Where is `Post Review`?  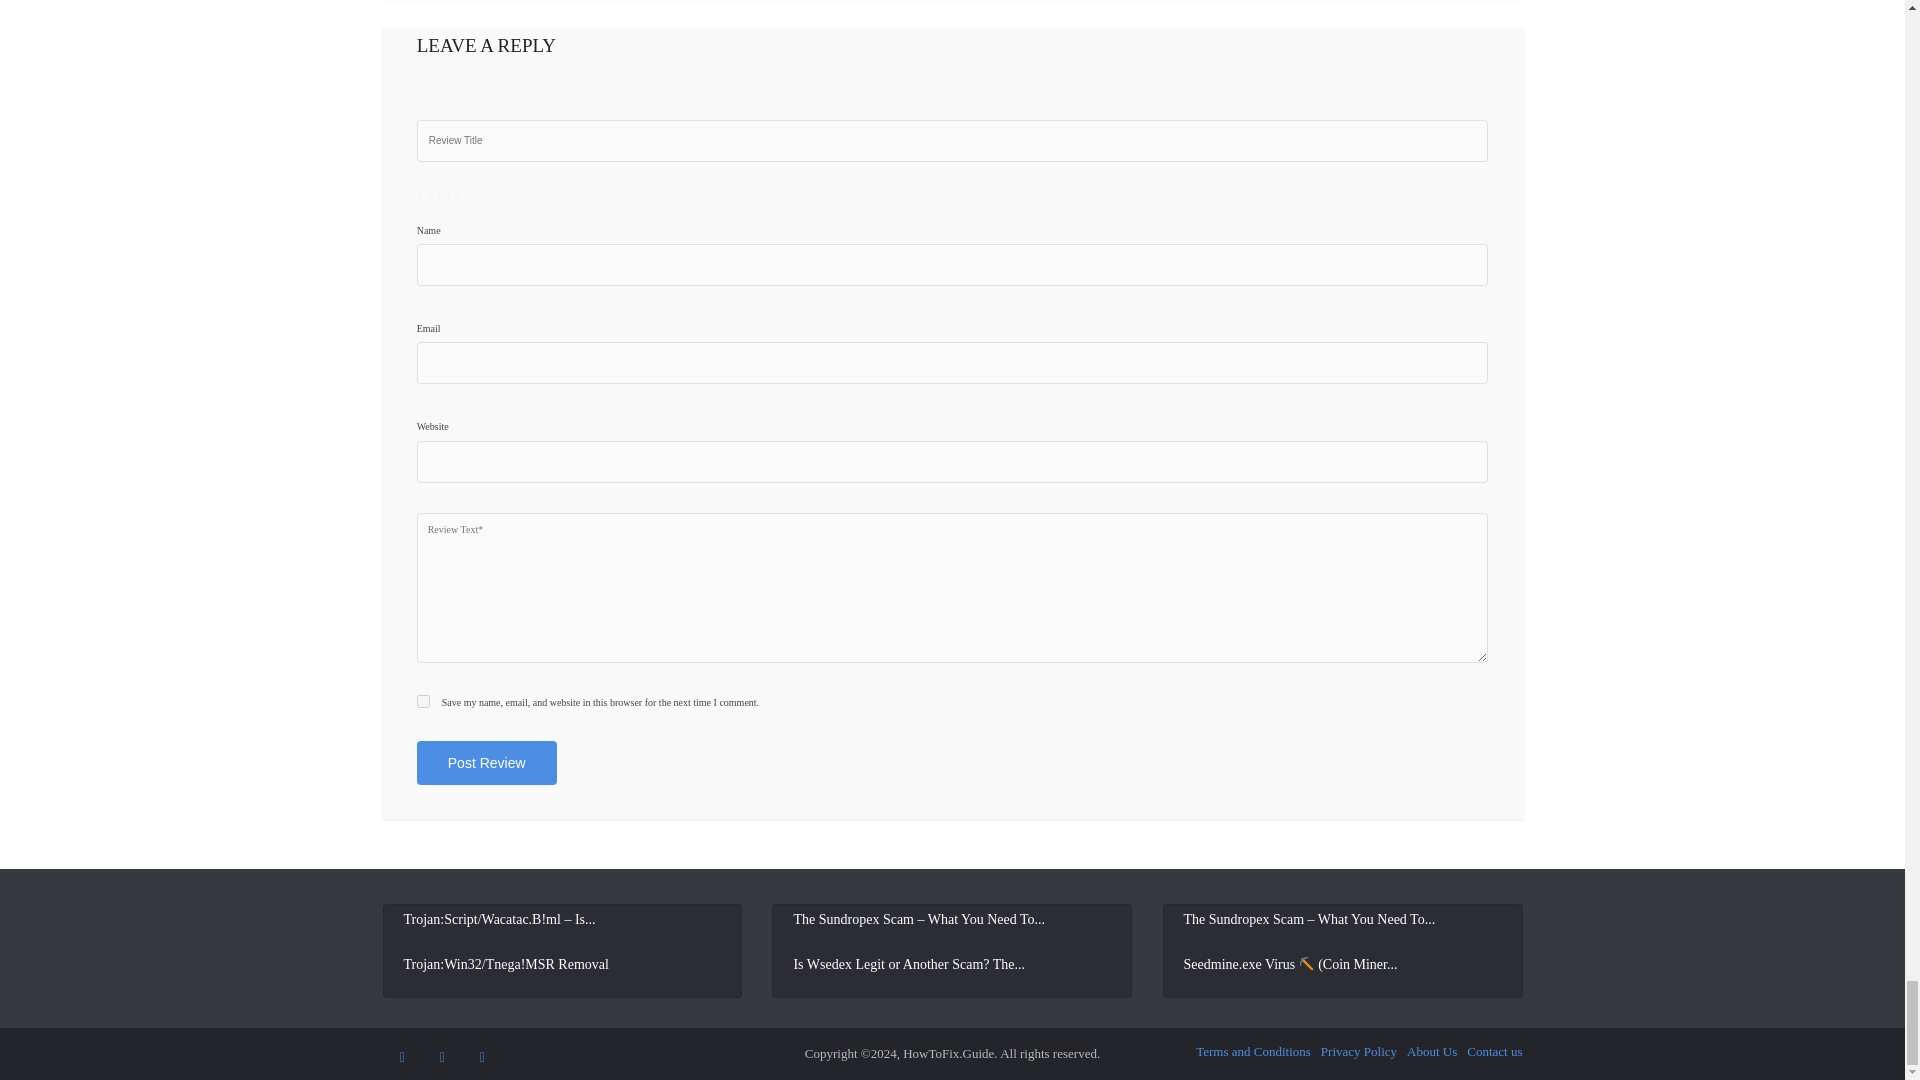 Post Review is located at coordinates (486, 762).